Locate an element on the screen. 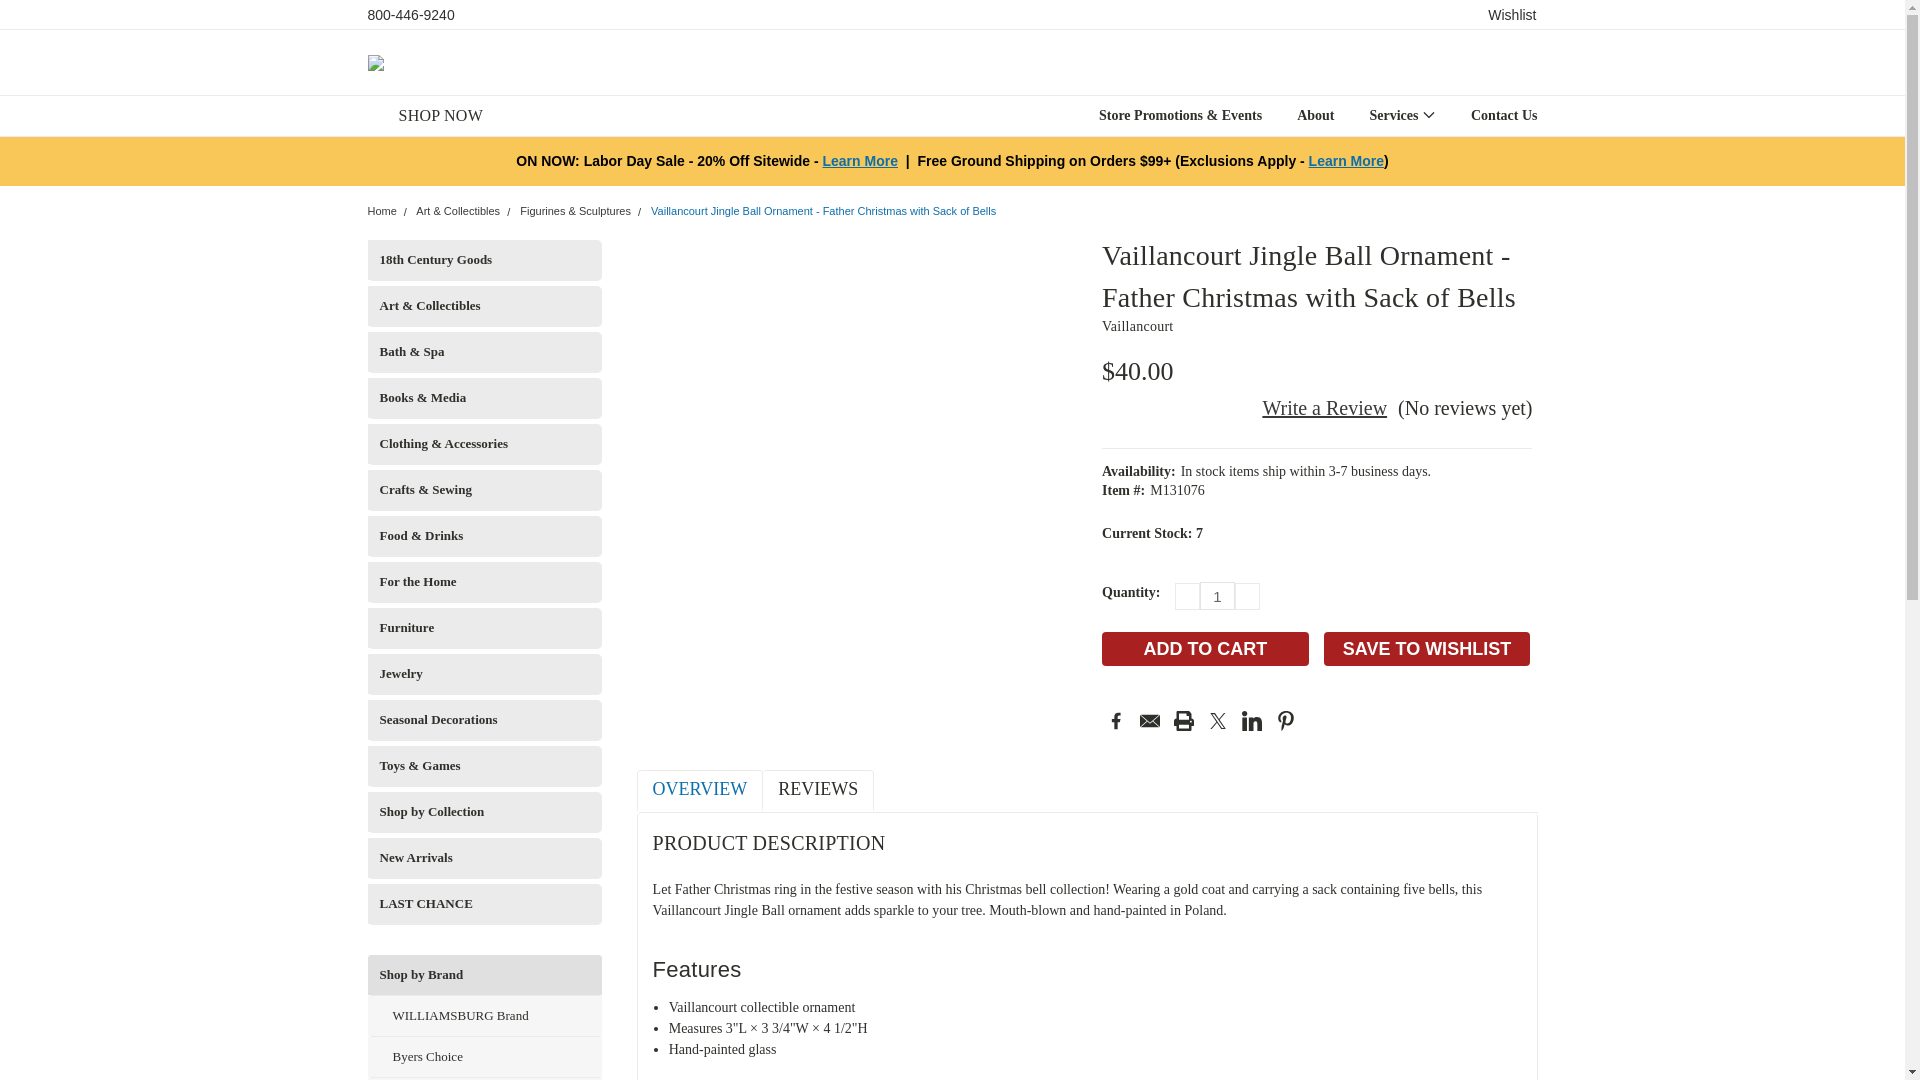  Wishlist is located at coordinates (1512, 14).